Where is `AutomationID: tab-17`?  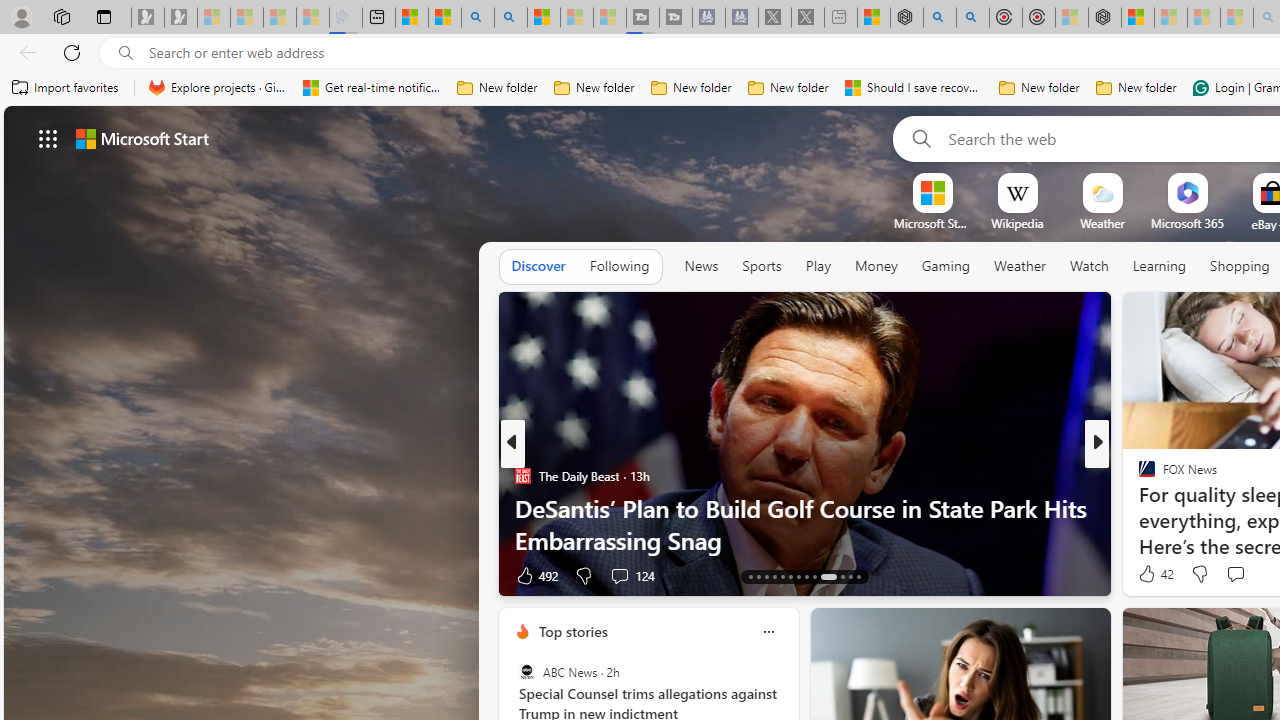
AutomationID: tab-17 is located at coordinates (782, 576).